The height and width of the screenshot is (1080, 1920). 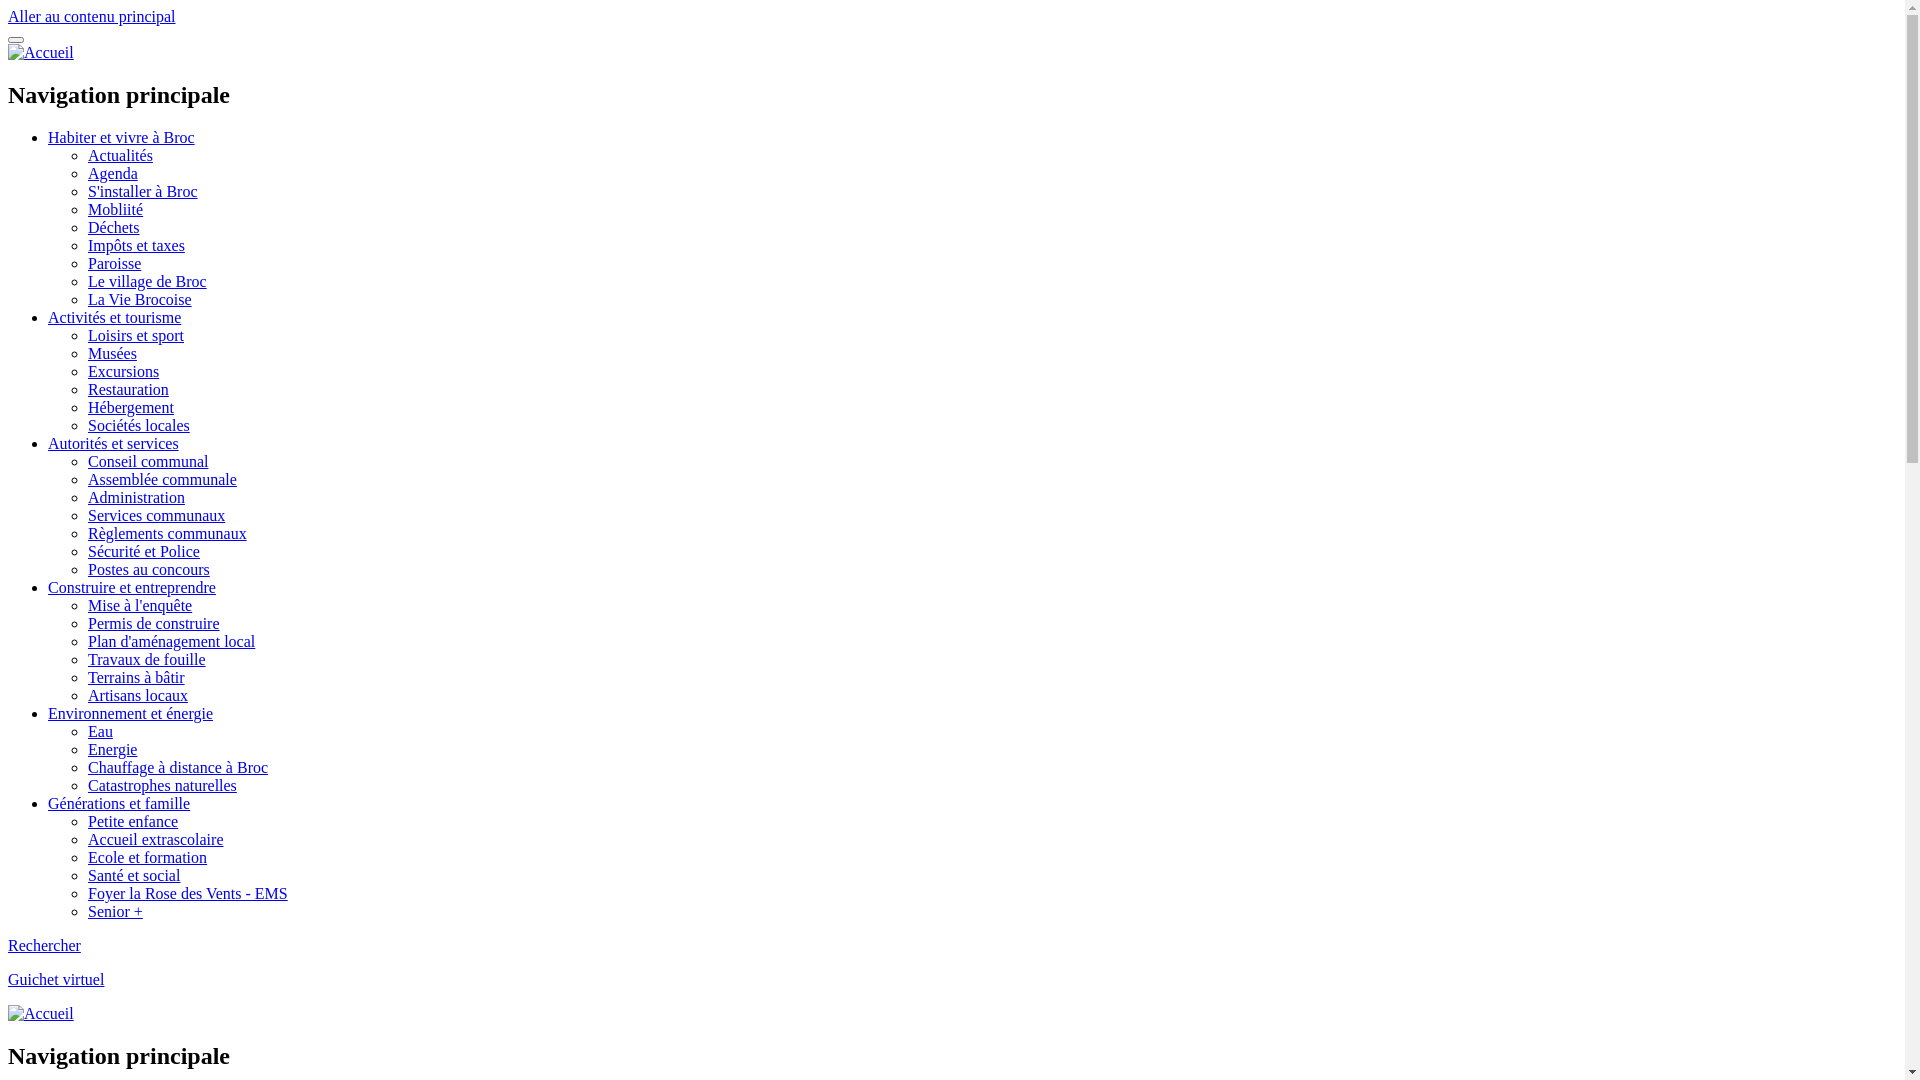 What do you see at coordinates (188, 894) in the screenshot?
I see `Foyer la Rose des Vents - EMS` at bounding box center [188, 894].